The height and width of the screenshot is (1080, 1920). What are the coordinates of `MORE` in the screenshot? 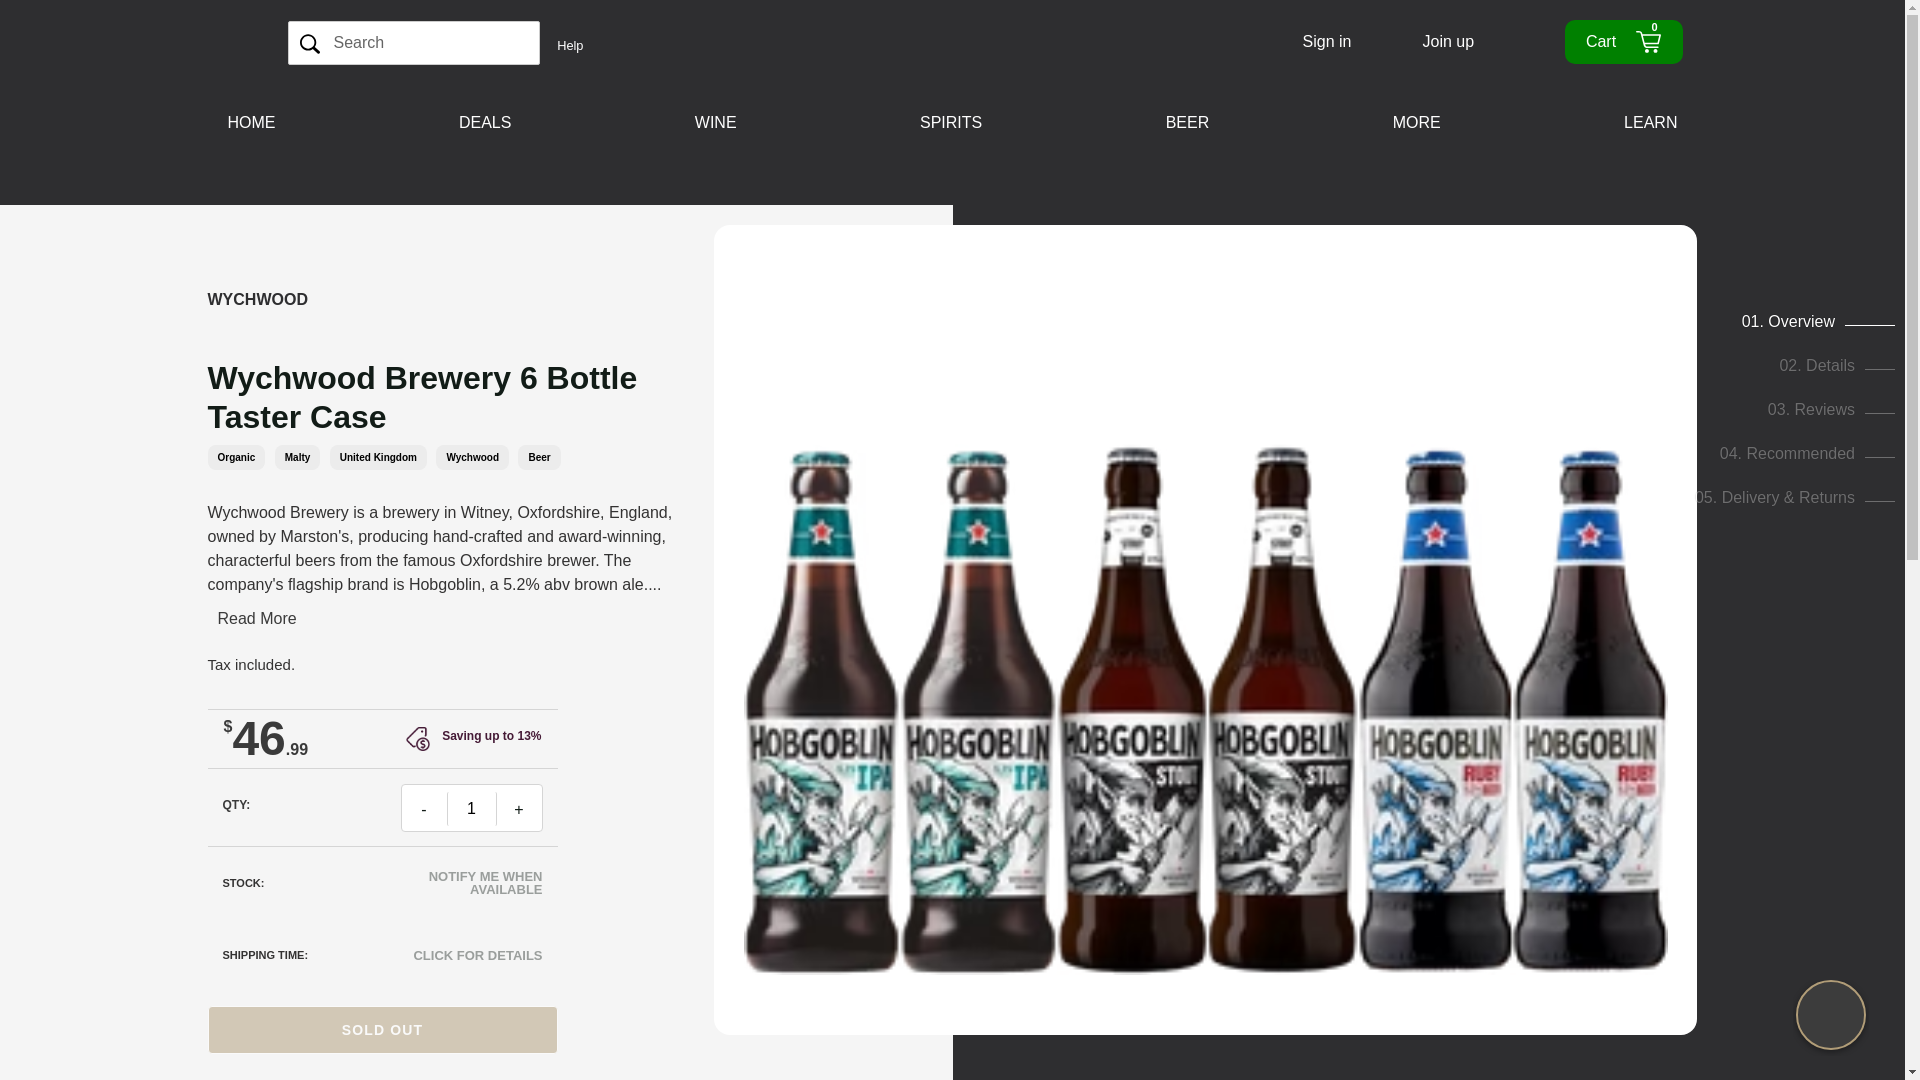 It's located at (1416, 123).